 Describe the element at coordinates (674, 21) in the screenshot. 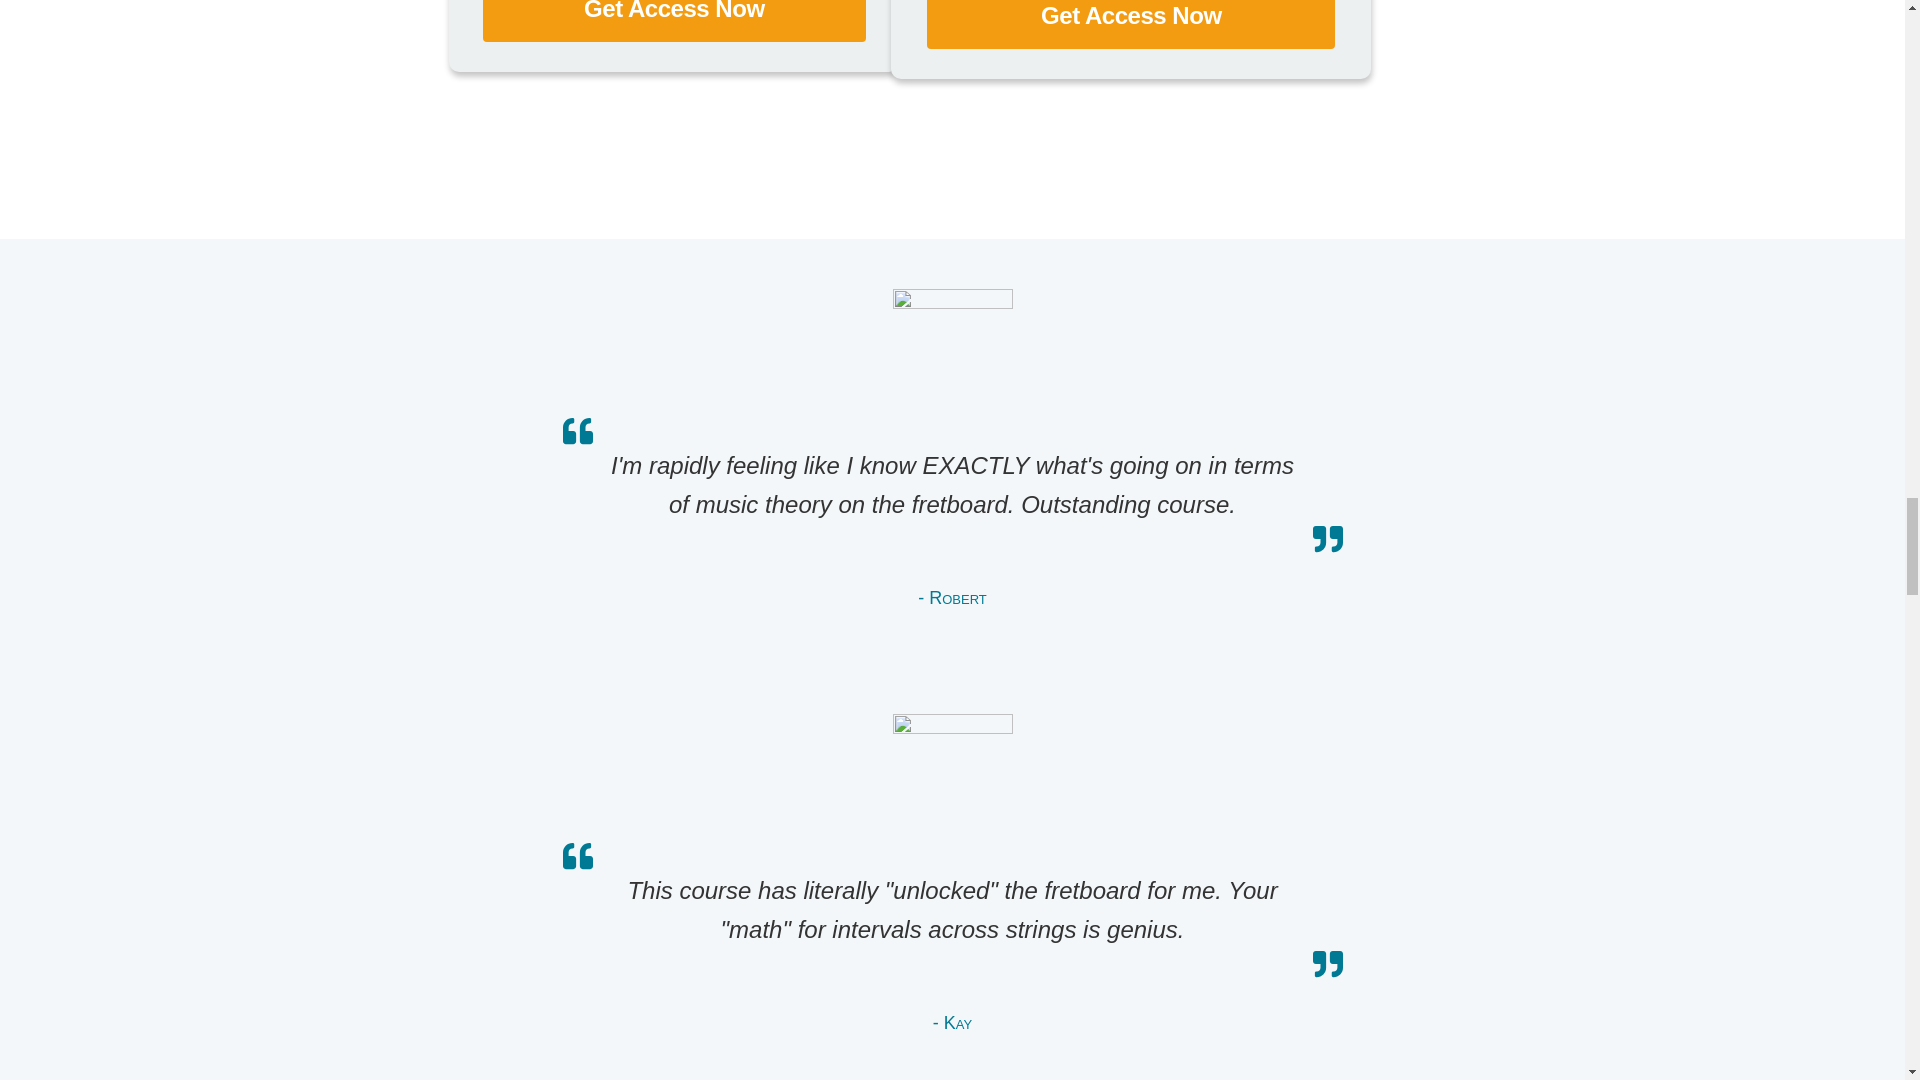

I see `Get Access Now` at that location.